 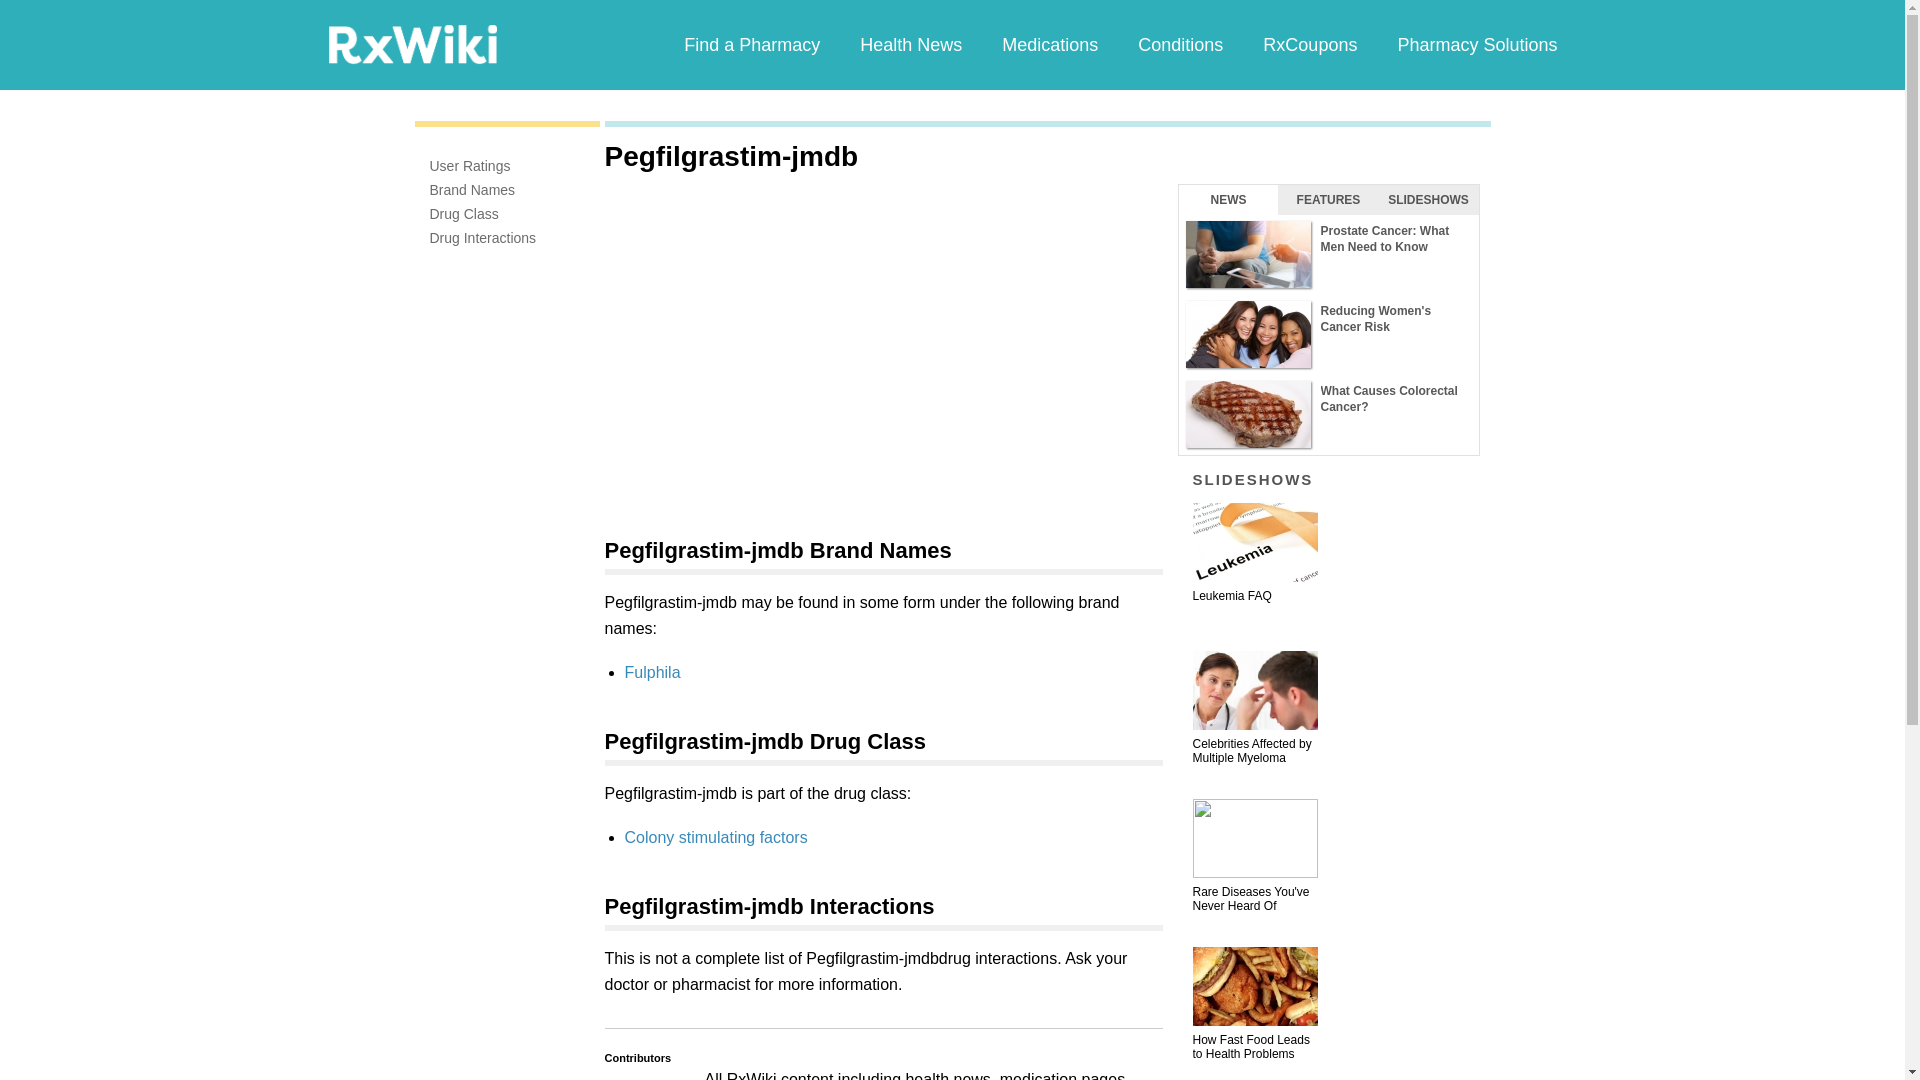 I want to click on Brand Names, so click(x=473, y=190).